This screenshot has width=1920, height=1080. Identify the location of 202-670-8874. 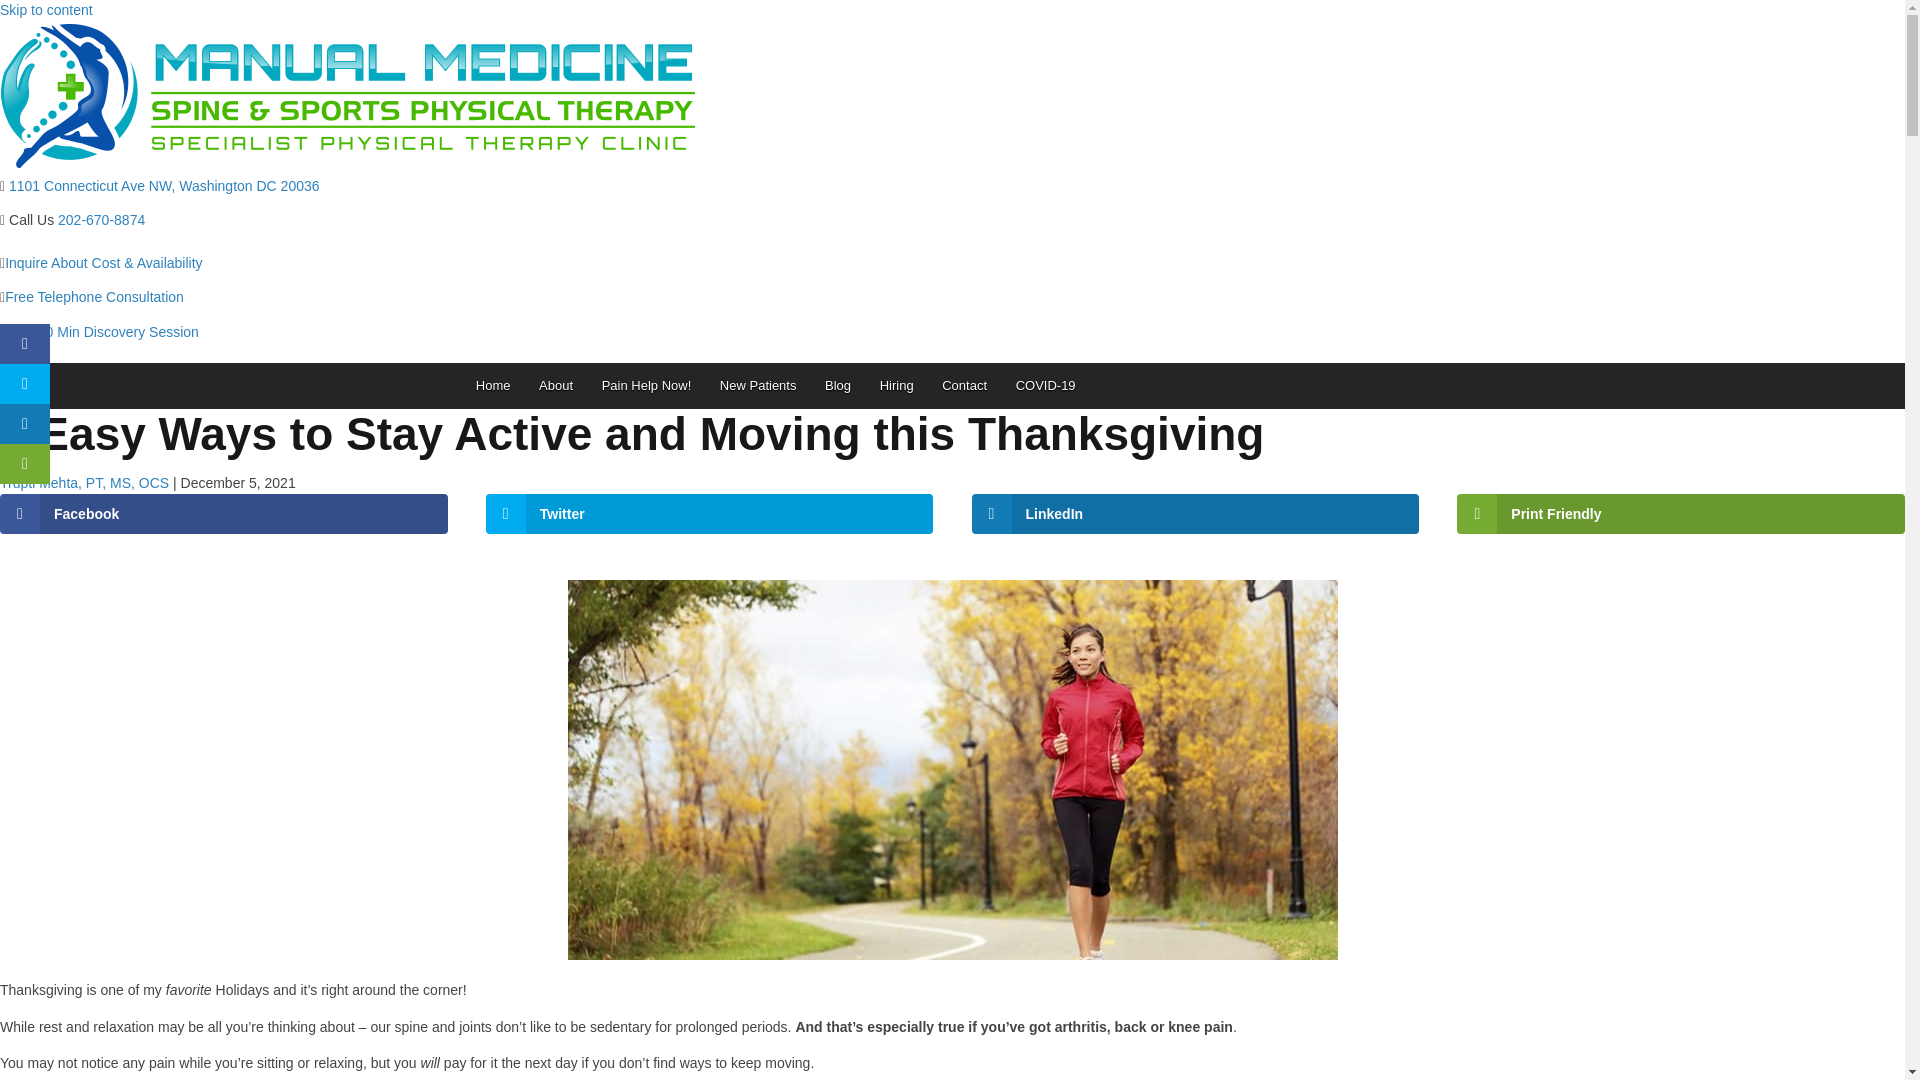
(101, 219).